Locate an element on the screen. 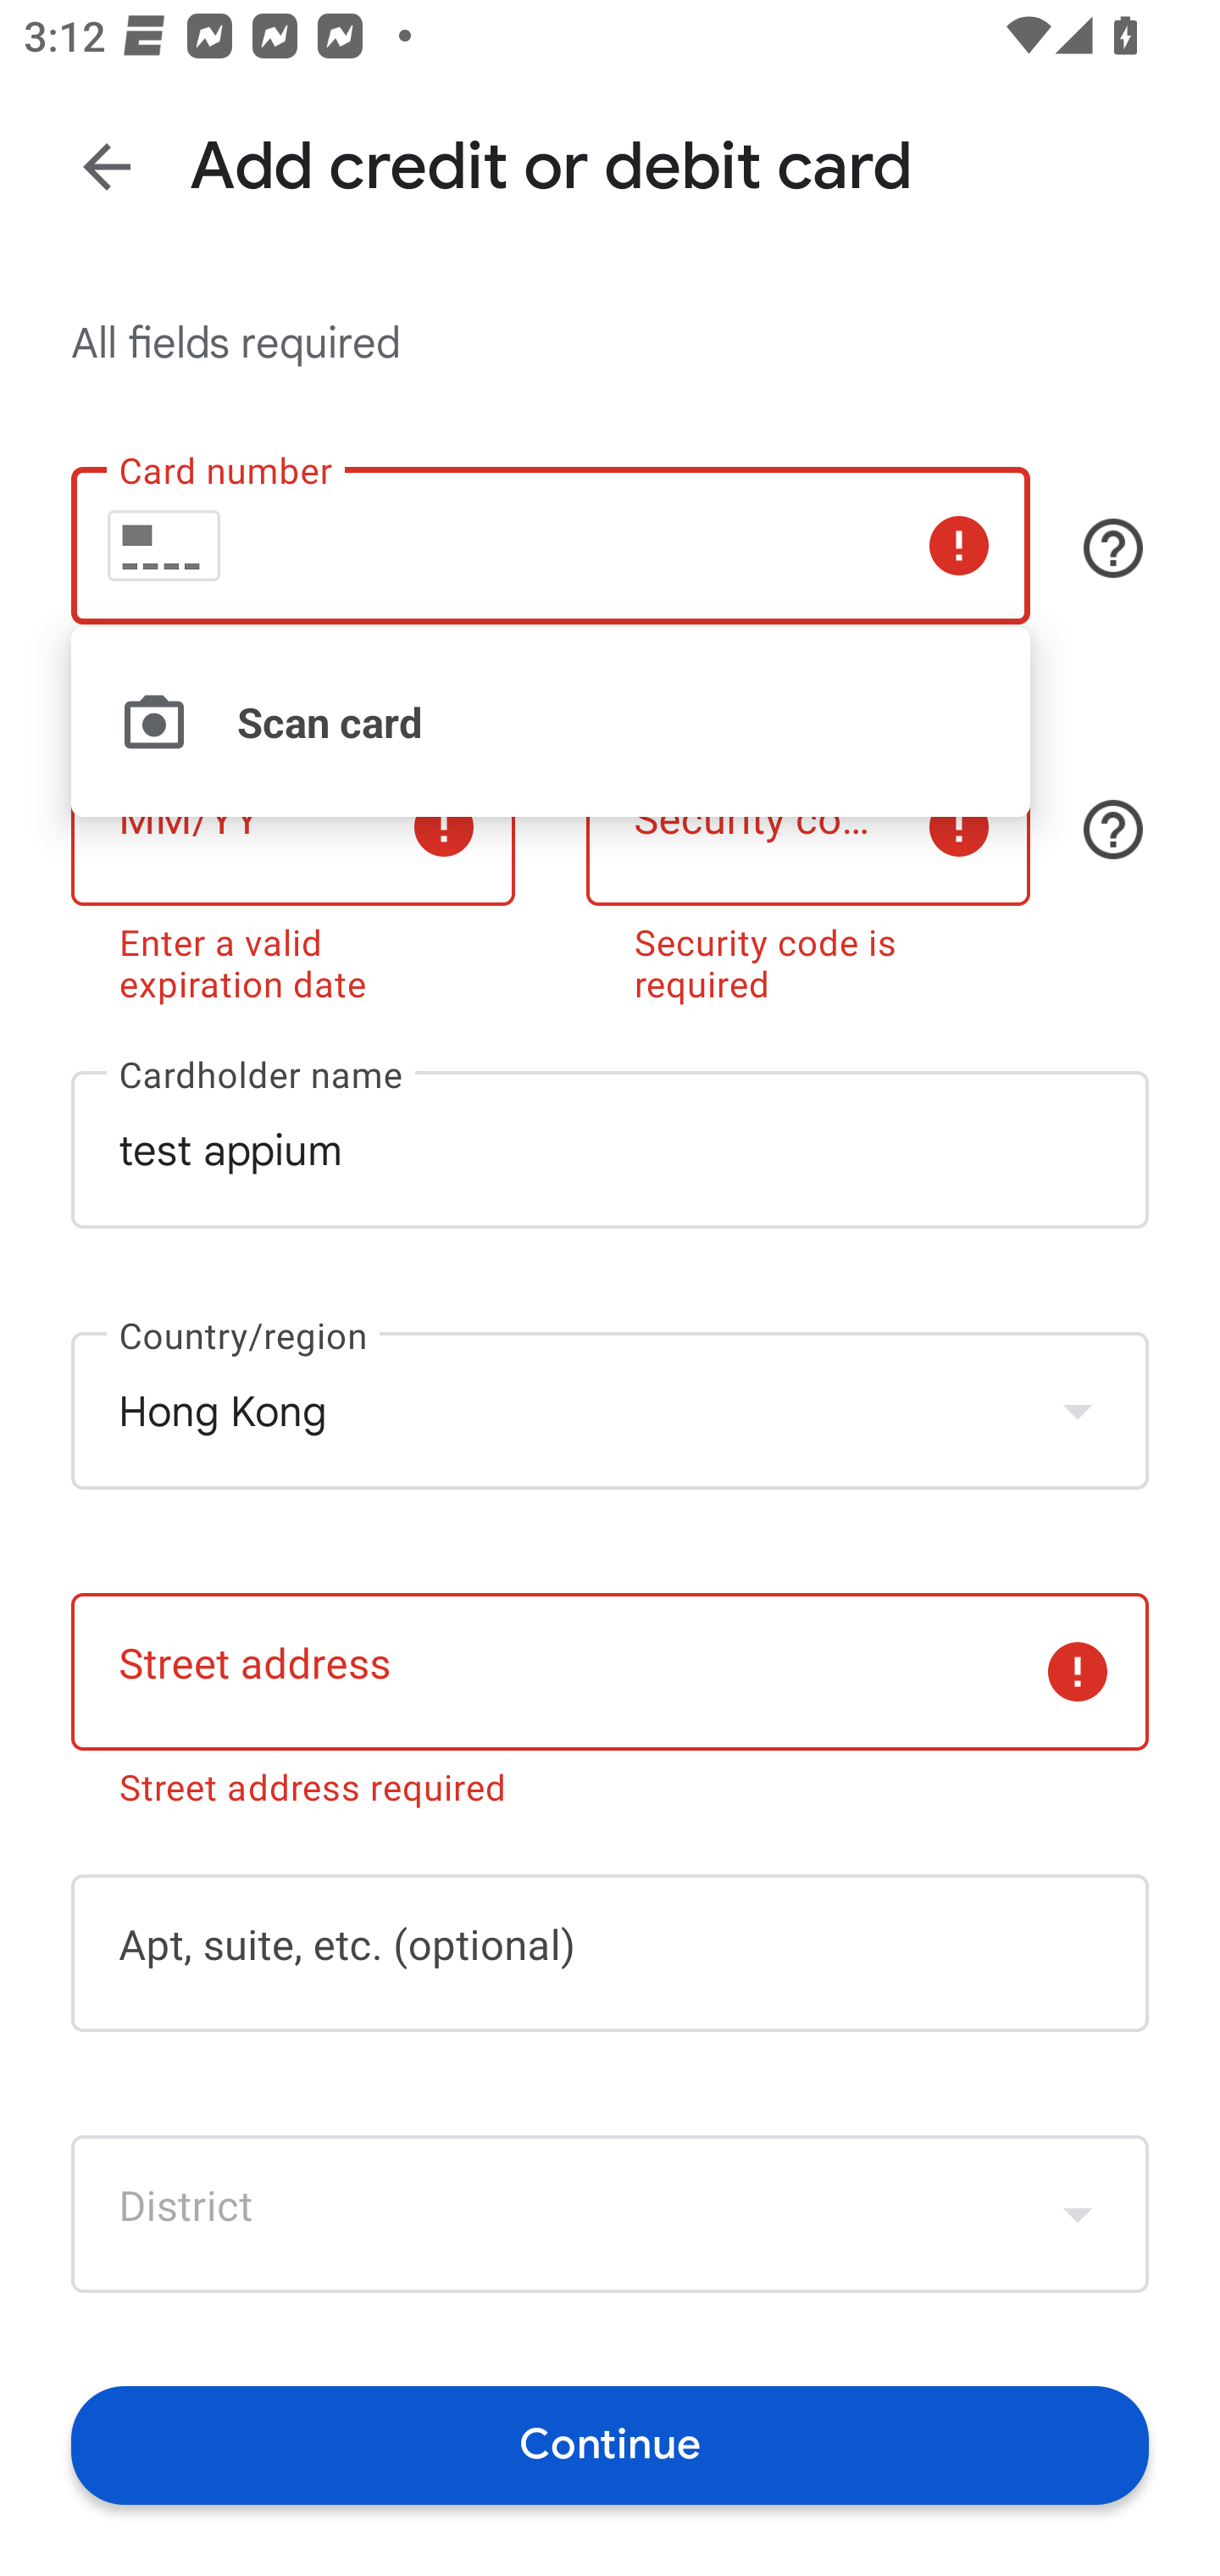  Street address is located at coordinates (610, 1671).